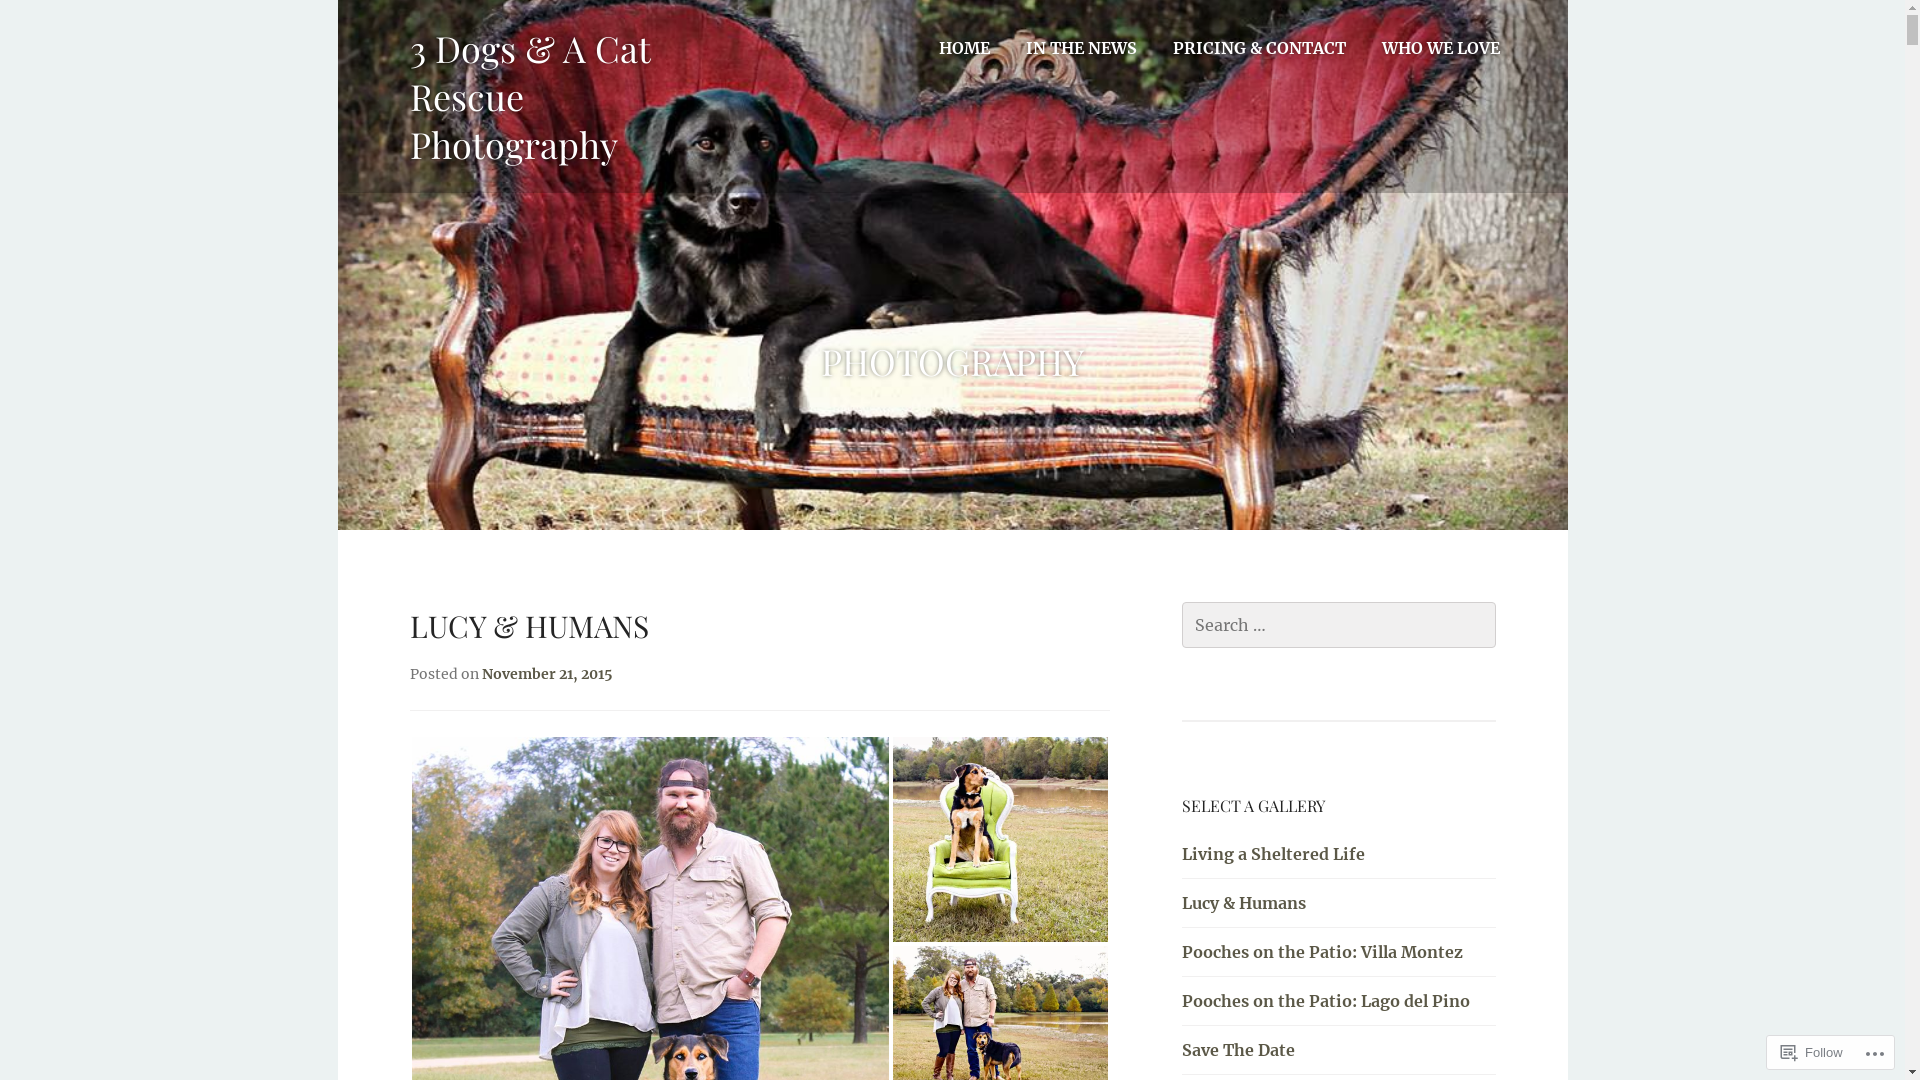  I want to click on November 21, 2015, so click(548, 674).